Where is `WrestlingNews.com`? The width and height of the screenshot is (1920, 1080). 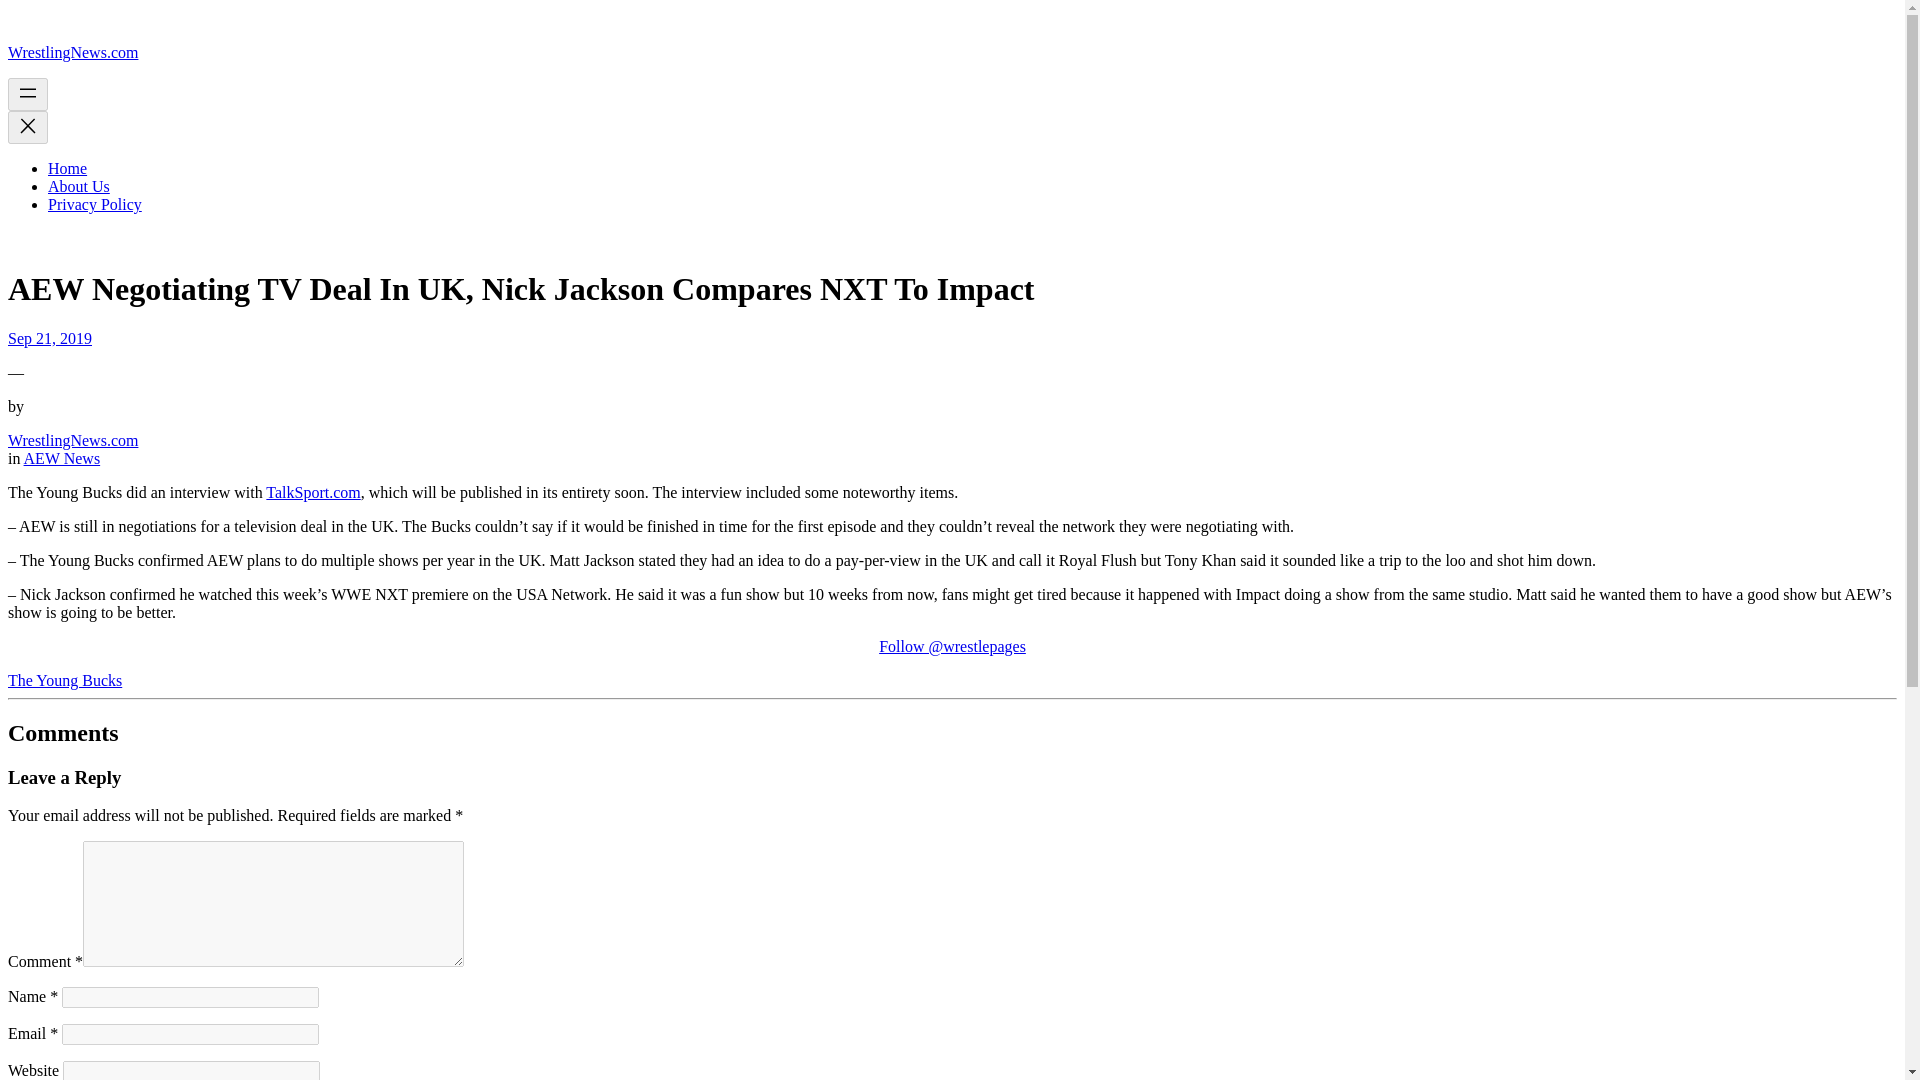
WrestlingNews.com is located at coordinates (72, 440).